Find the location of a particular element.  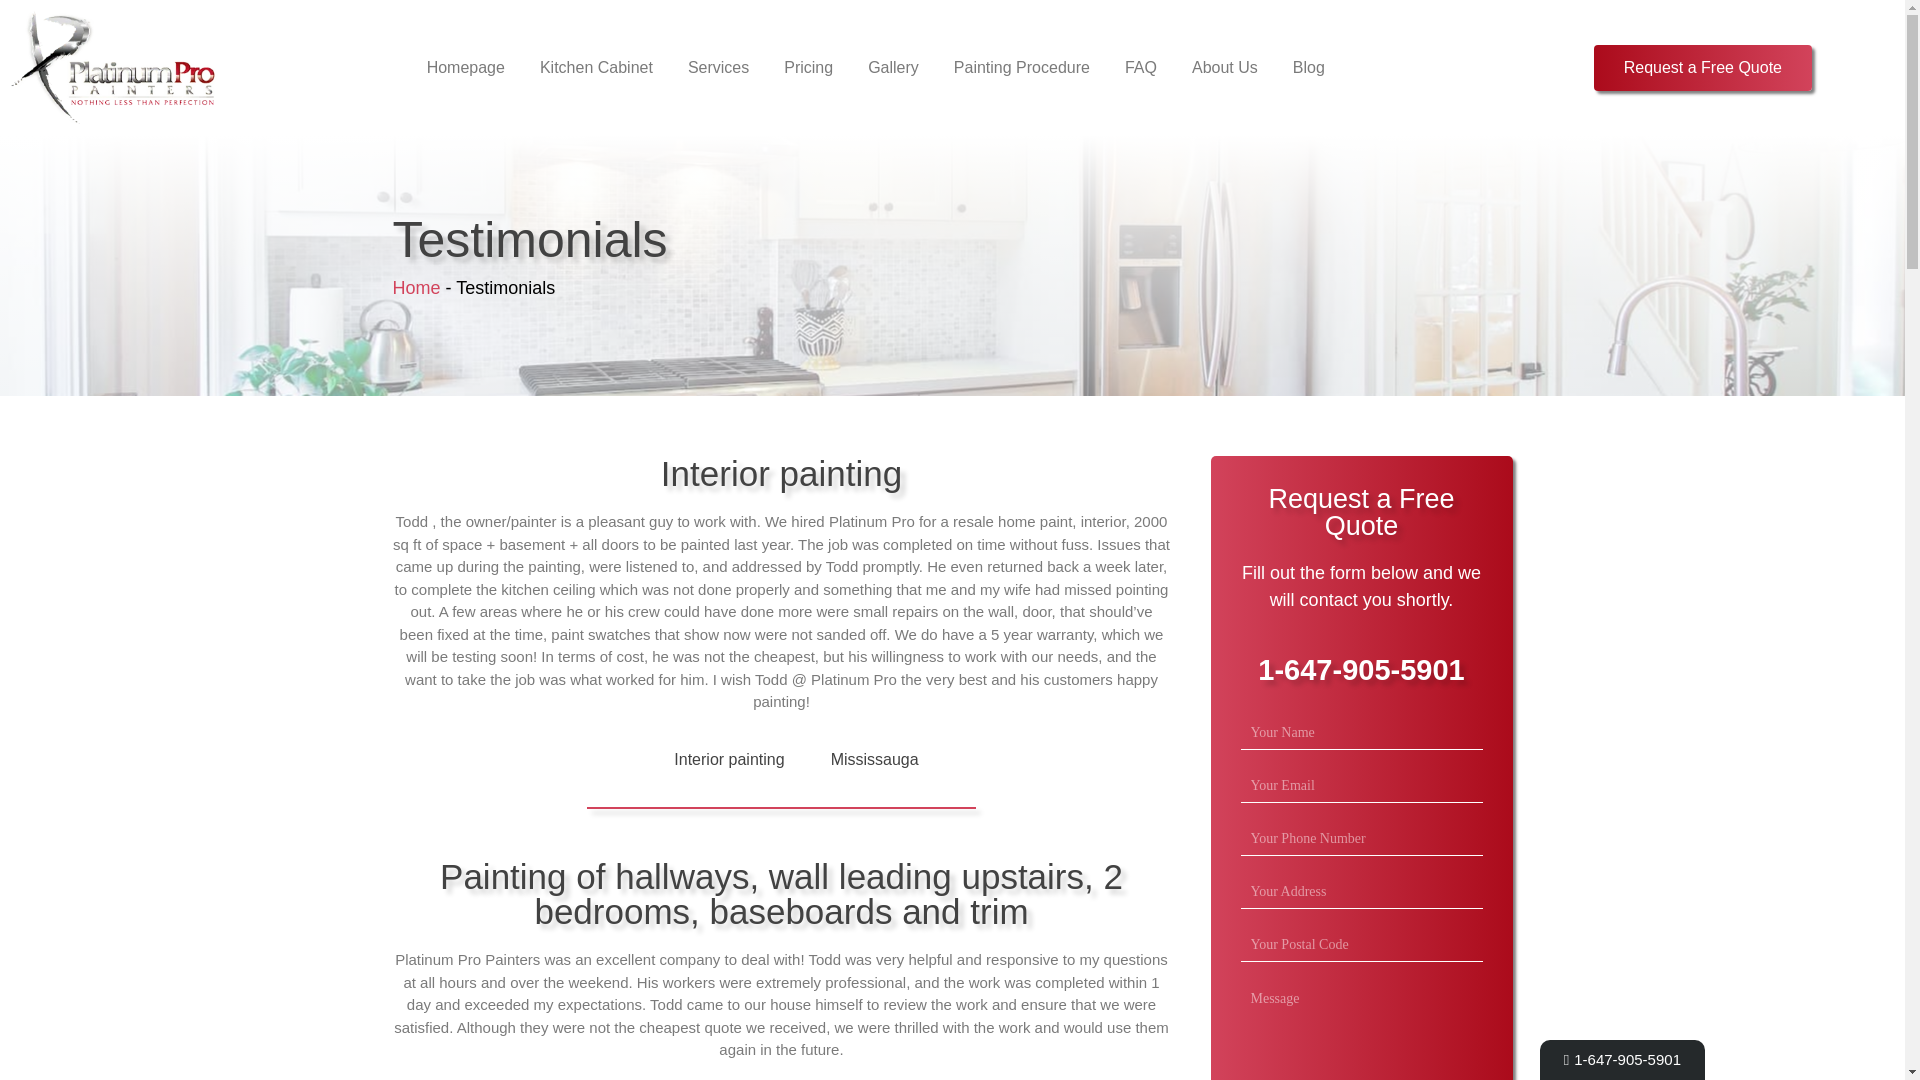

About Us is located at coordinates (1224, 67).